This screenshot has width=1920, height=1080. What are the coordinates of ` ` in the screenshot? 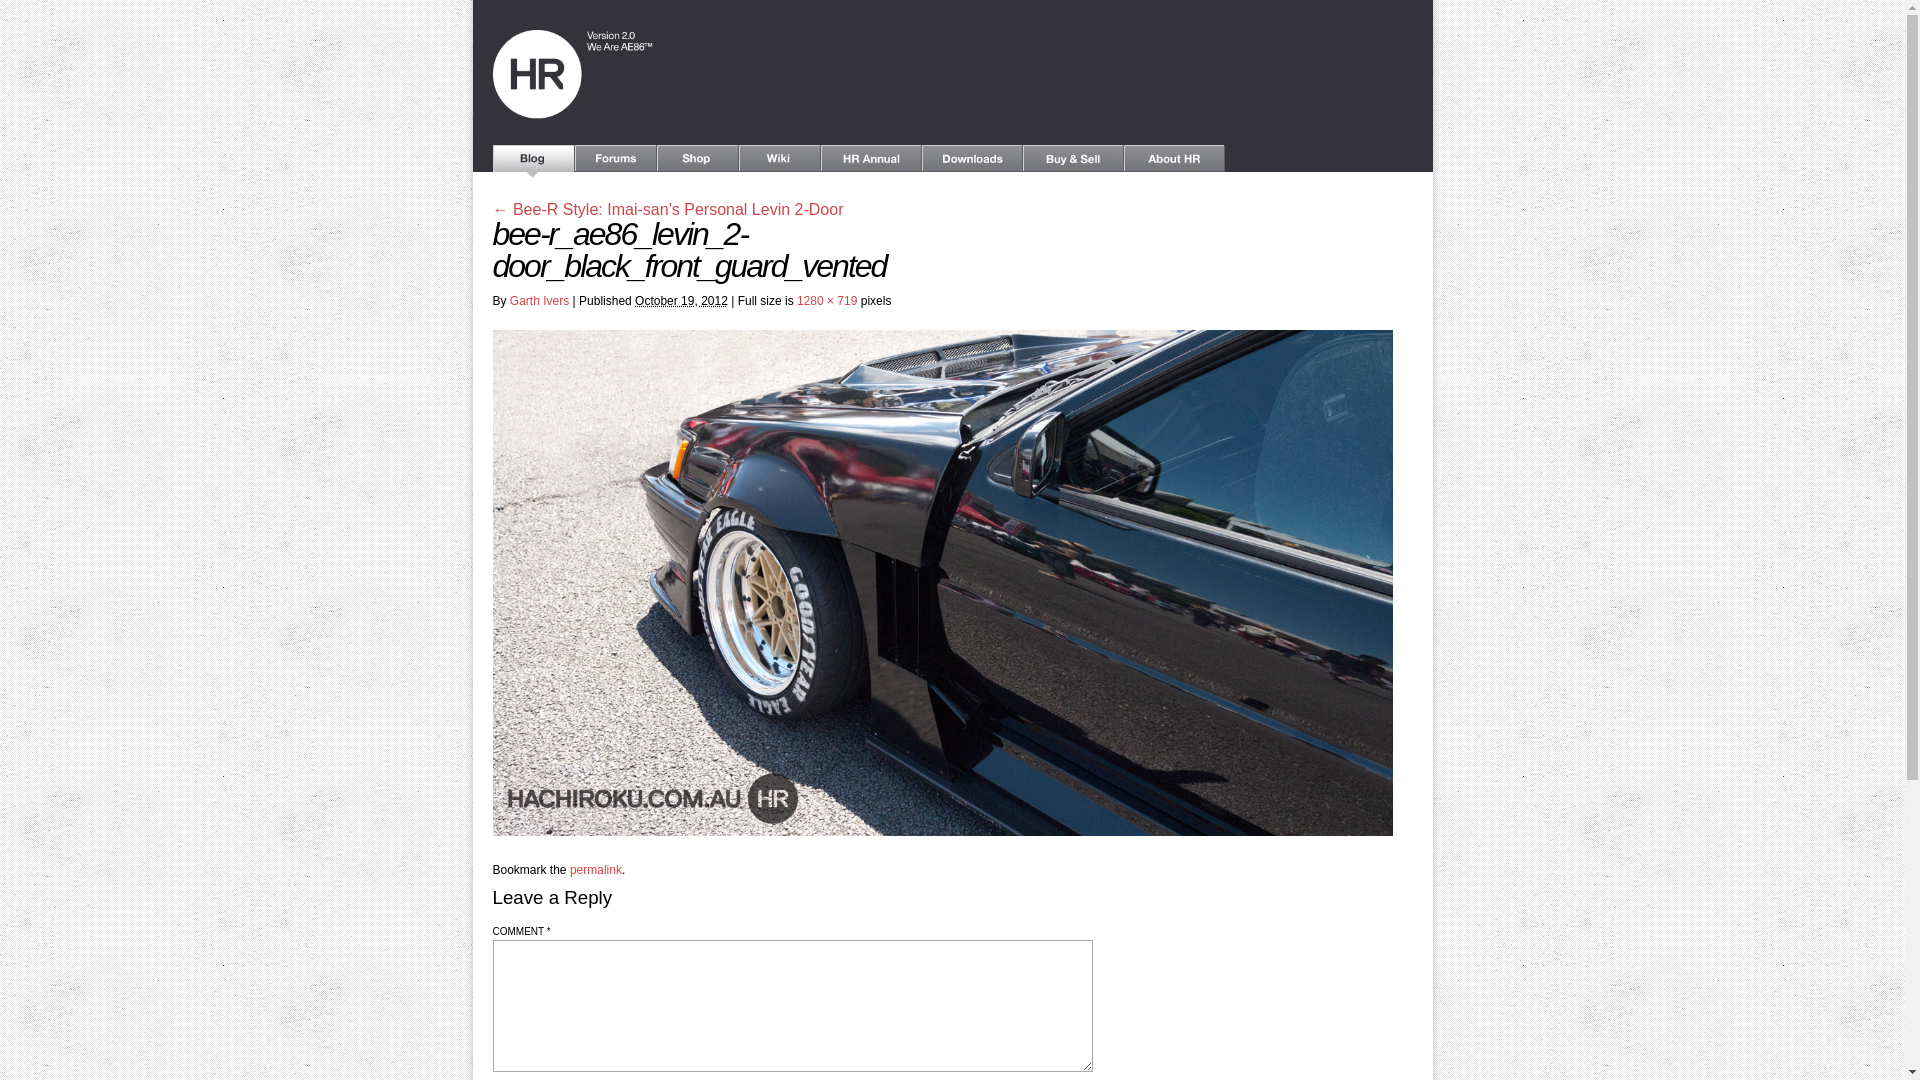 It's located at (532, 162).